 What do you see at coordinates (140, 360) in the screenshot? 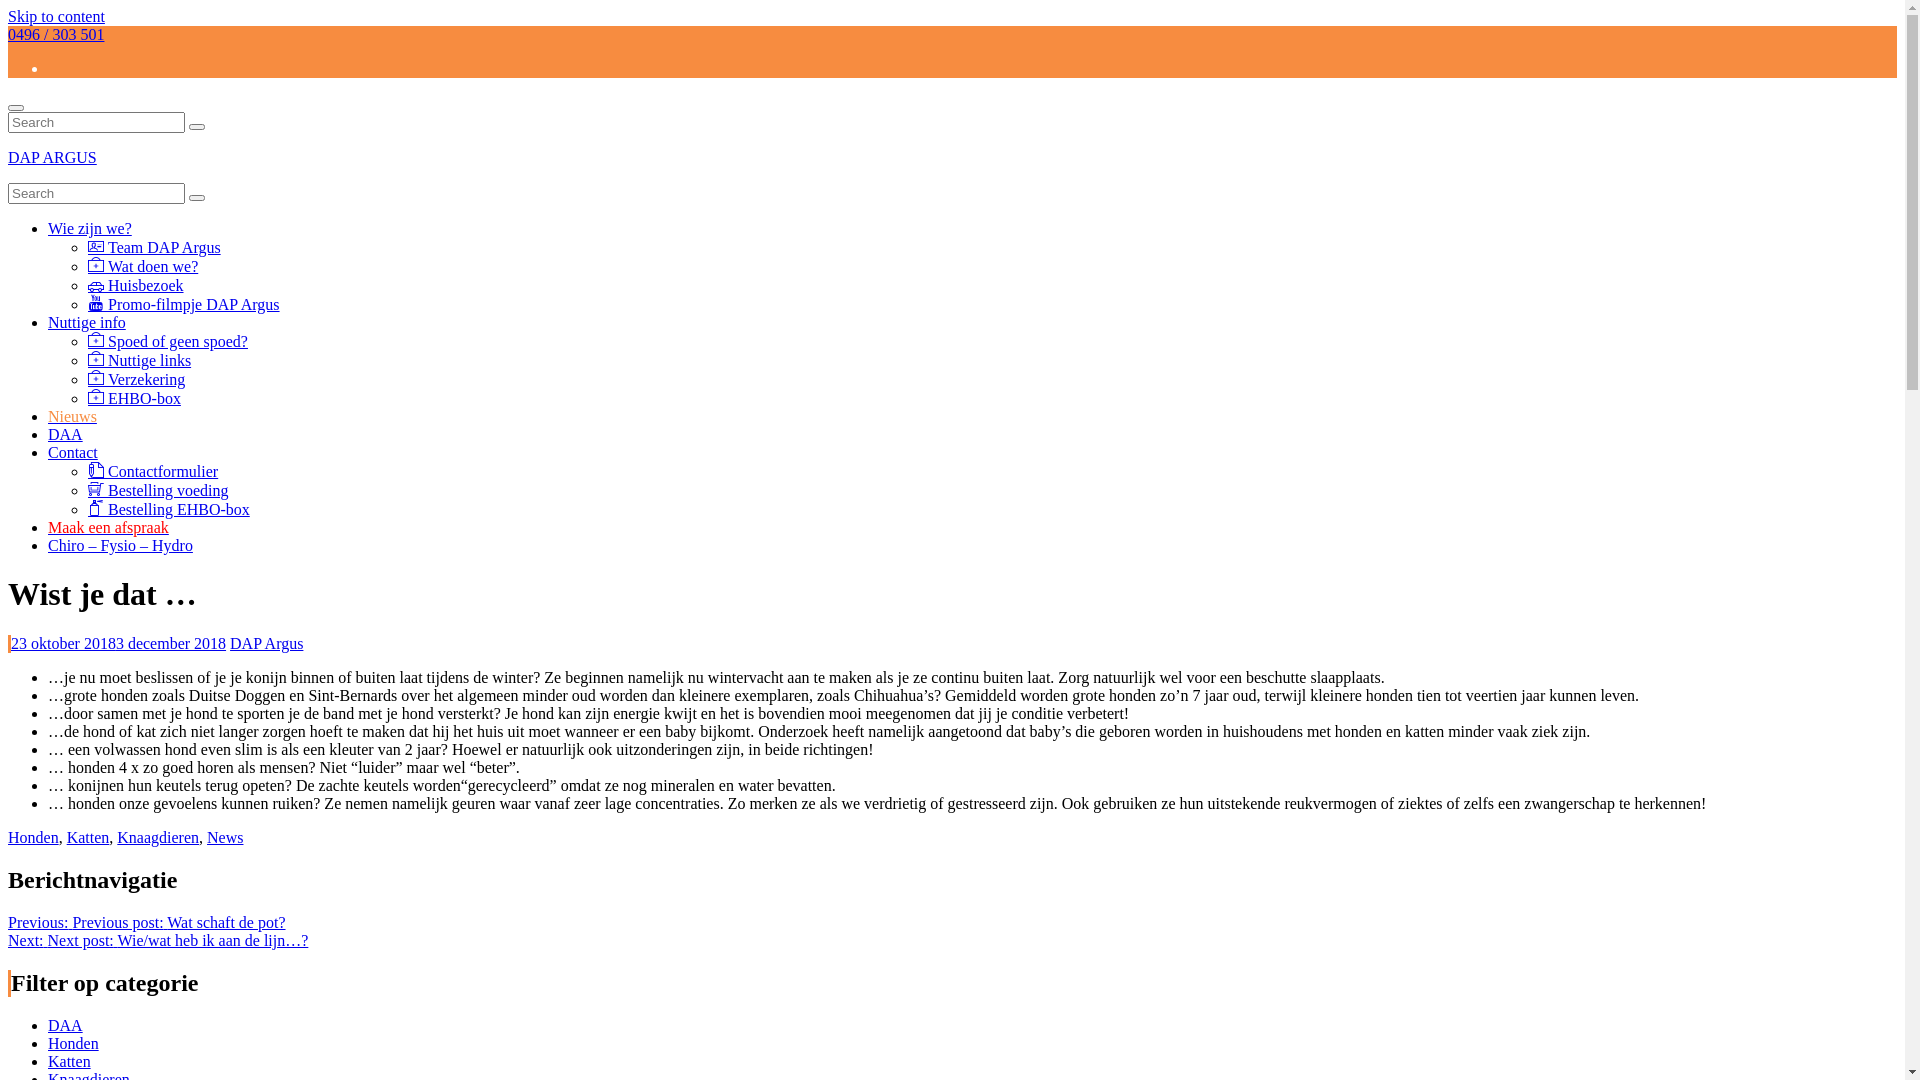
I see `Nuttige links` at bounding box center [140, 360].